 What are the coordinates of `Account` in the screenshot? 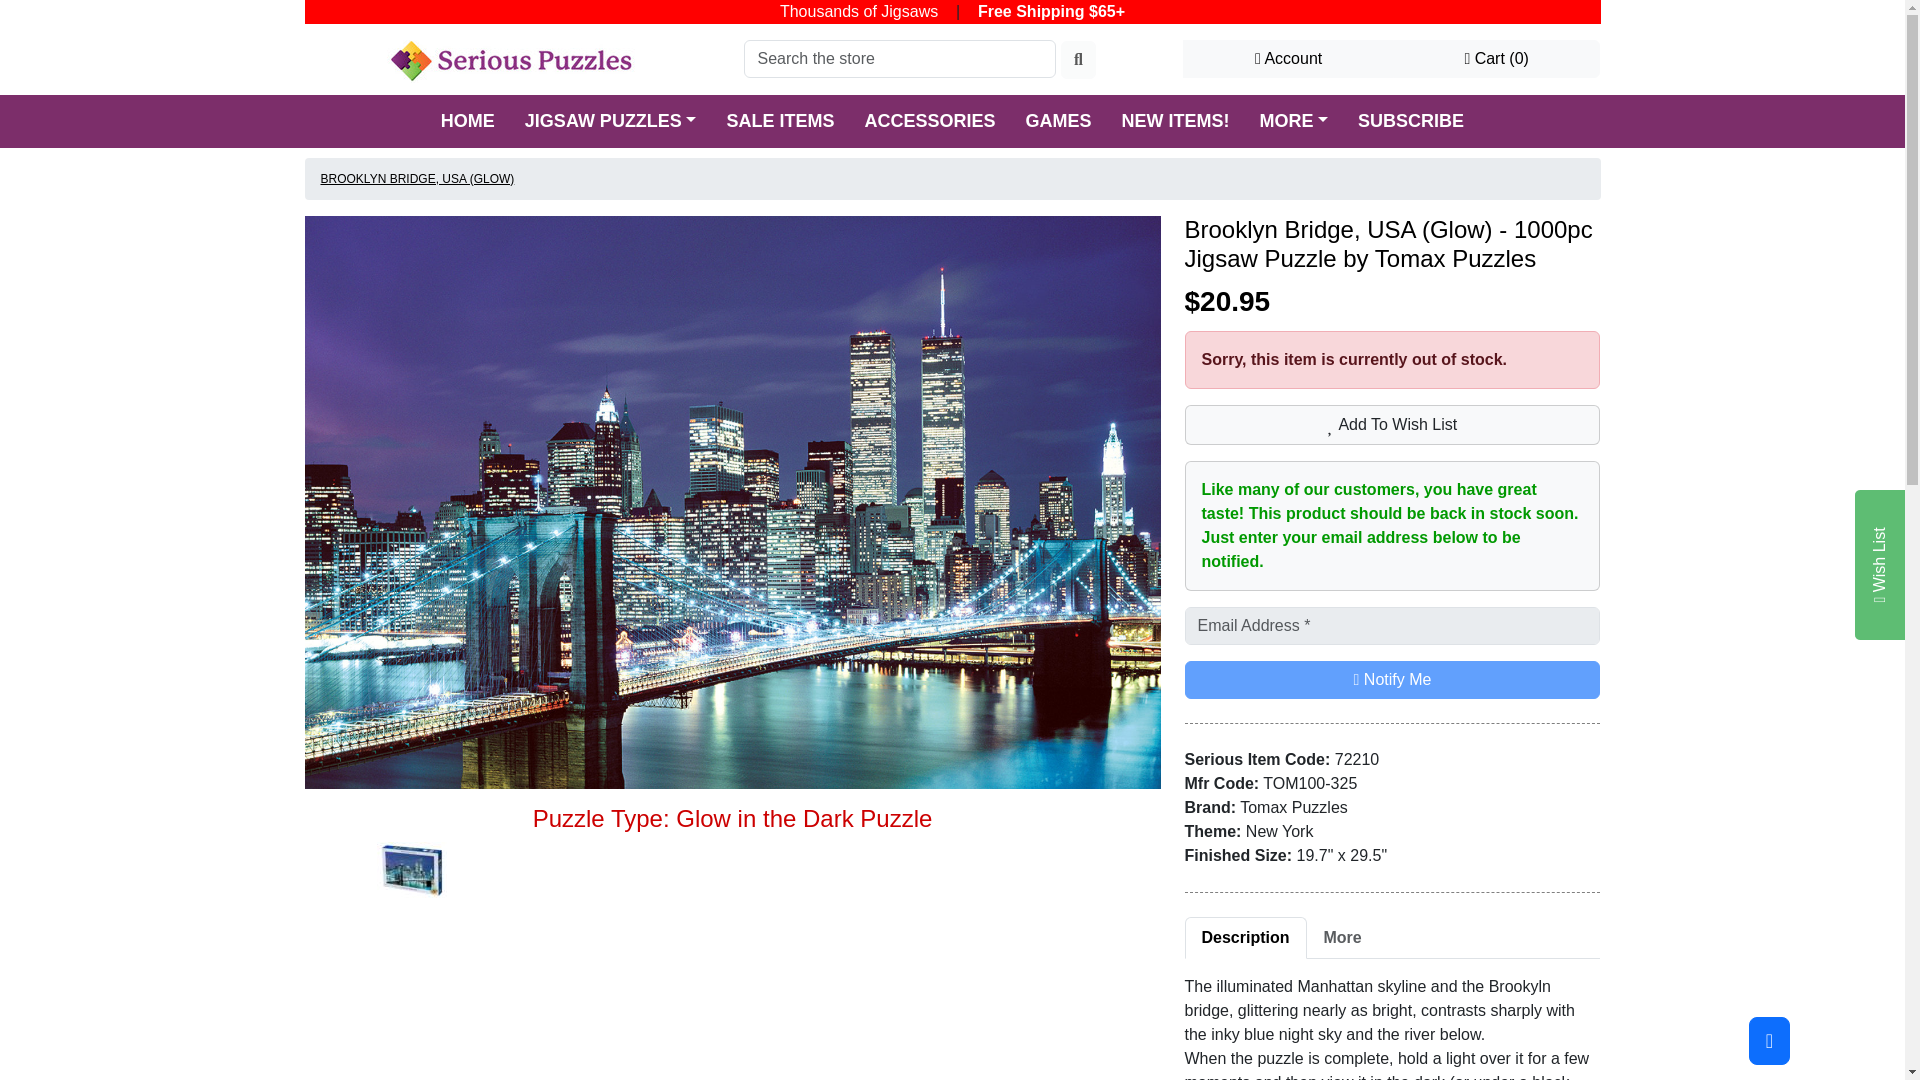 It's located at (1288, 58).